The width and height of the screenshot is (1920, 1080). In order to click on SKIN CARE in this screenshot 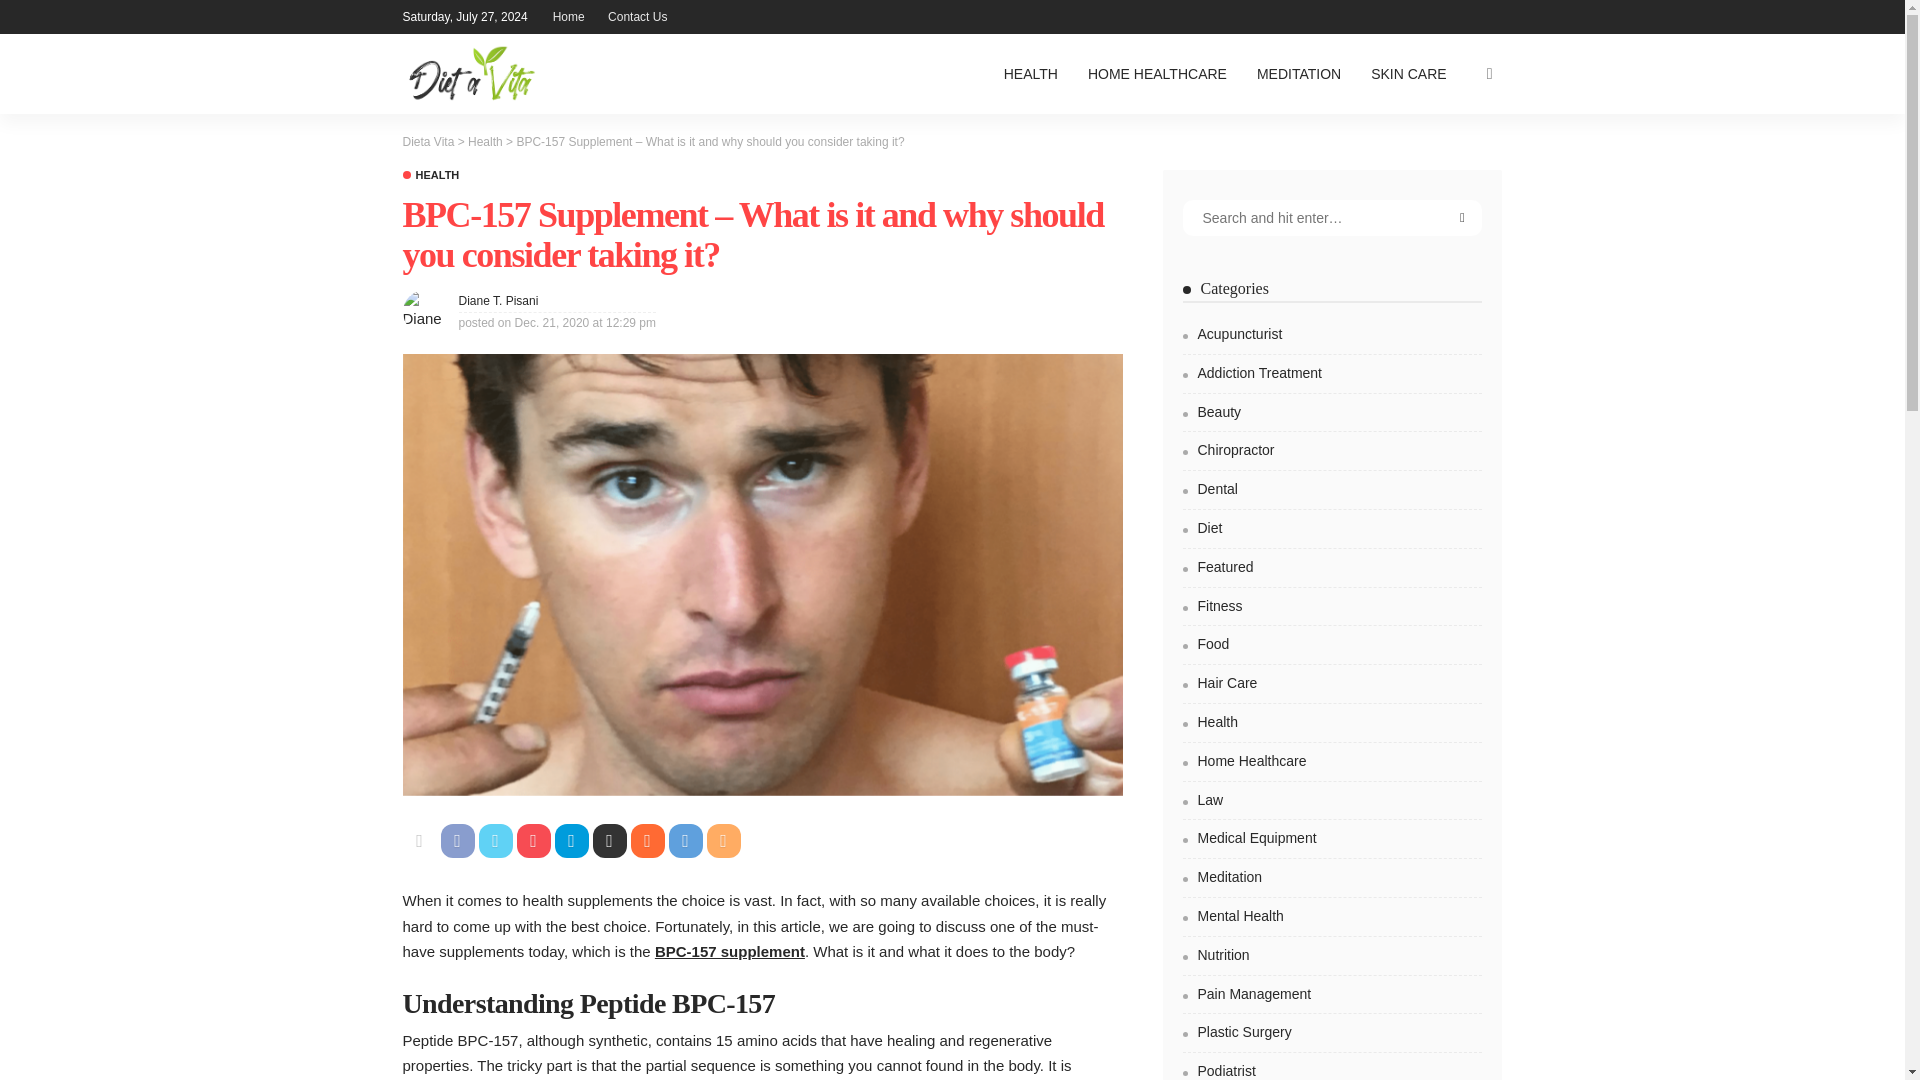, I will do `click(1408, 74)`.